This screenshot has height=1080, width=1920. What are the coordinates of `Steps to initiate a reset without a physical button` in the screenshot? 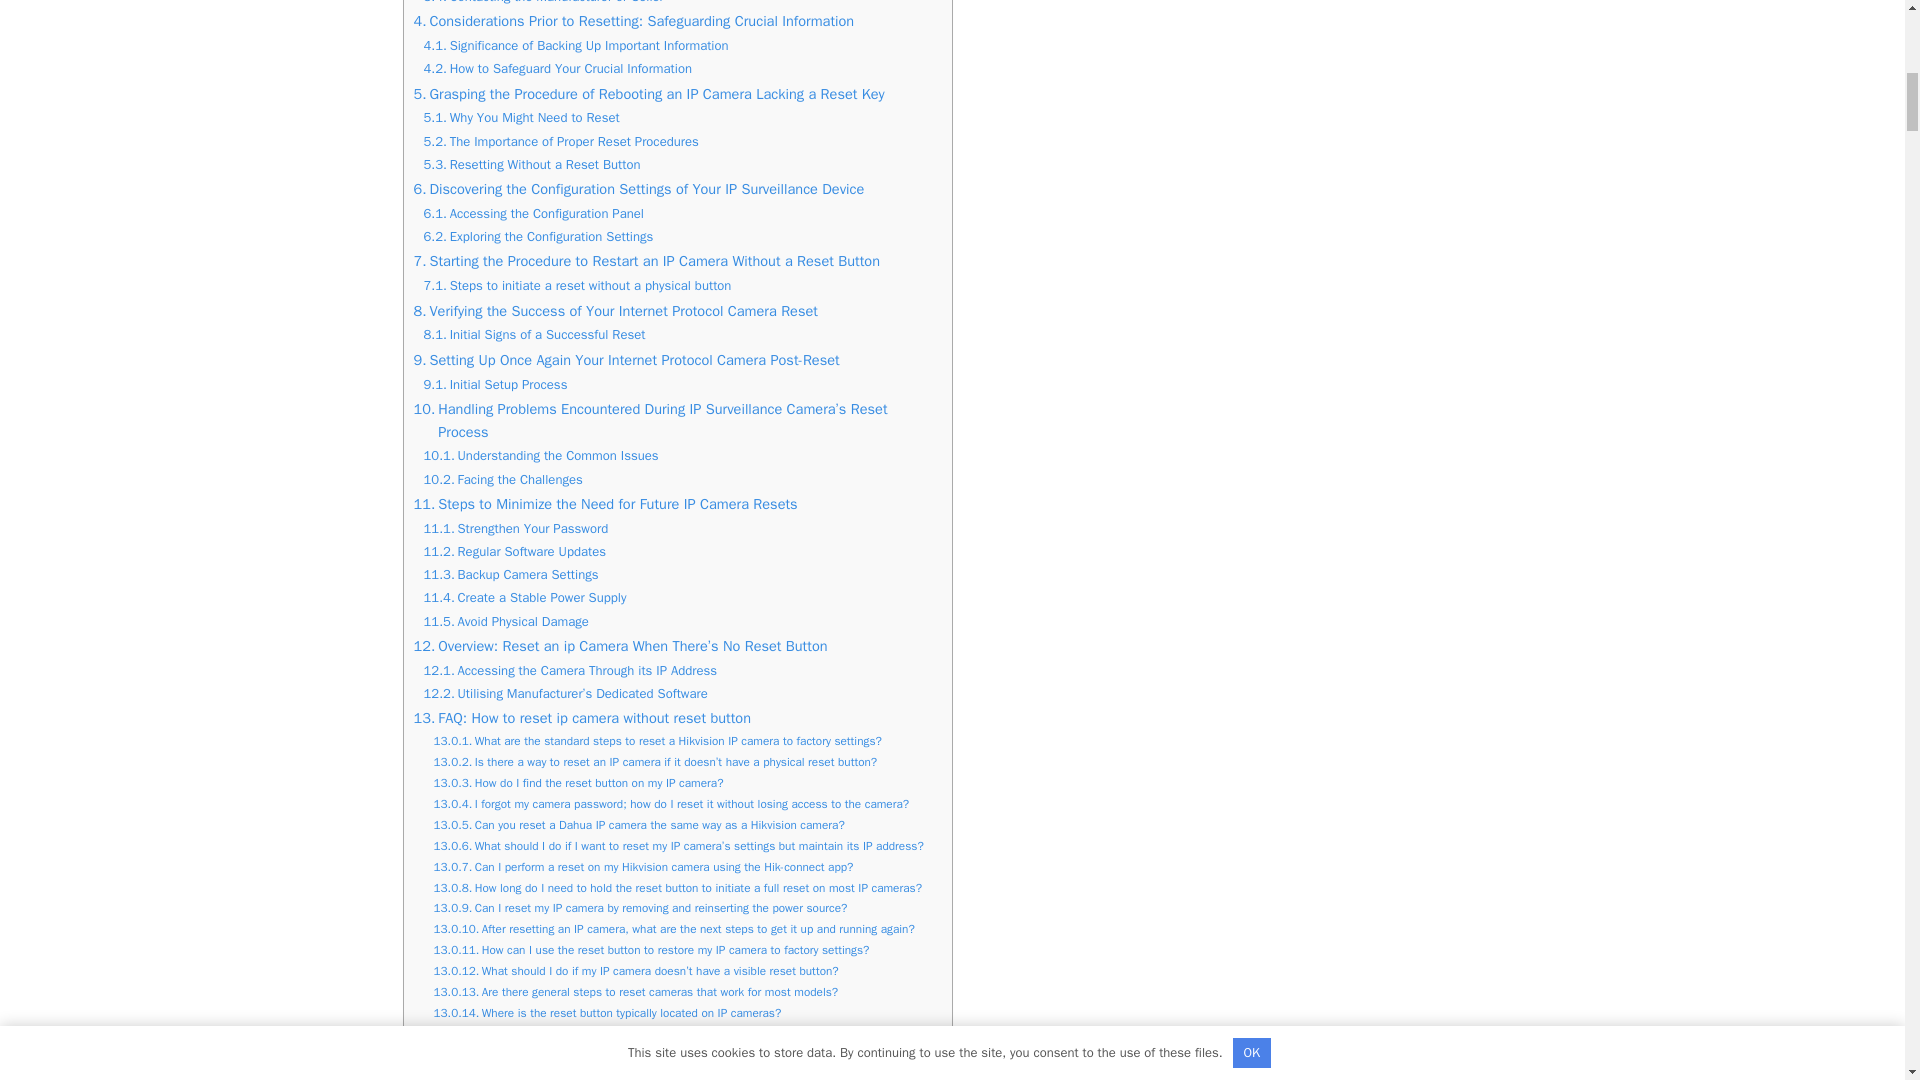 It's located at (578, 286).